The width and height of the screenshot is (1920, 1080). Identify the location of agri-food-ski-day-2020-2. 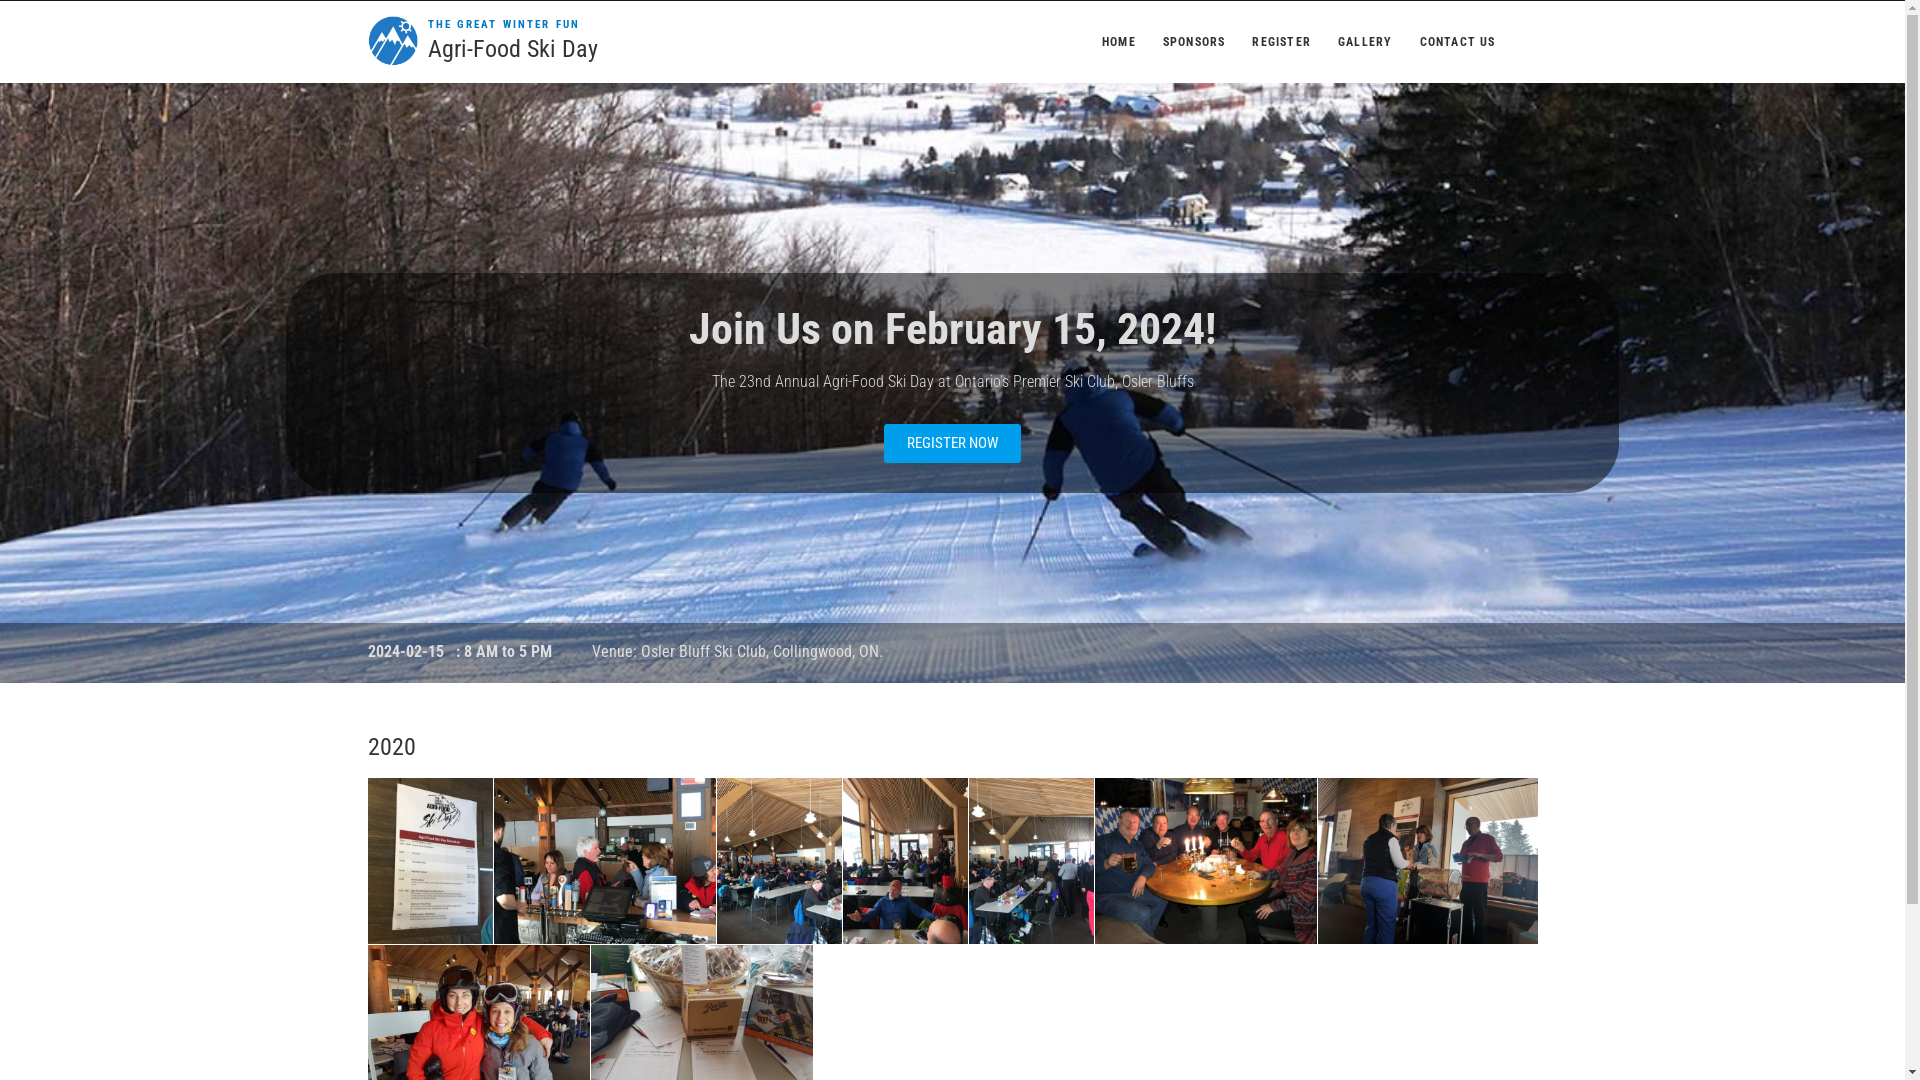
(604, 862).